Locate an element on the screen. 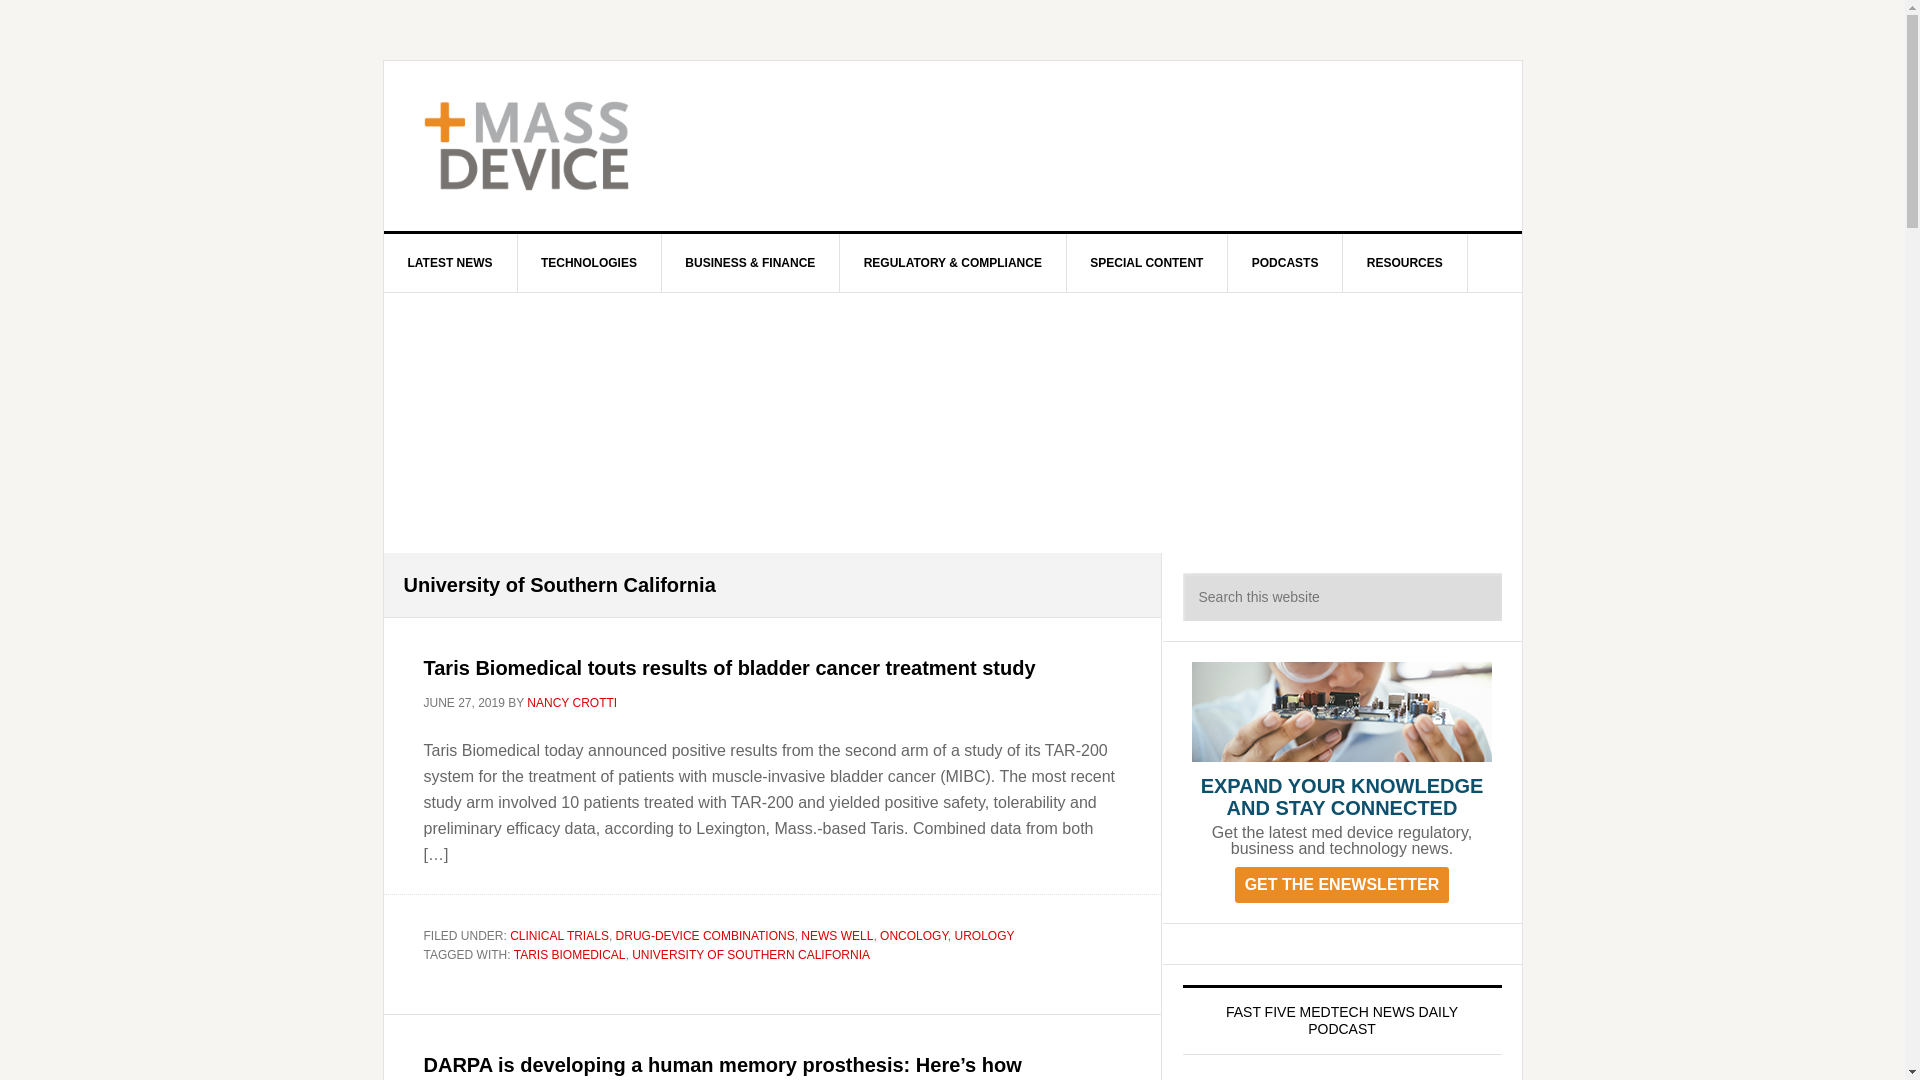 This screenshot has height=1080, width=1920. PODCASTS is located at coordinates (1286, 262).